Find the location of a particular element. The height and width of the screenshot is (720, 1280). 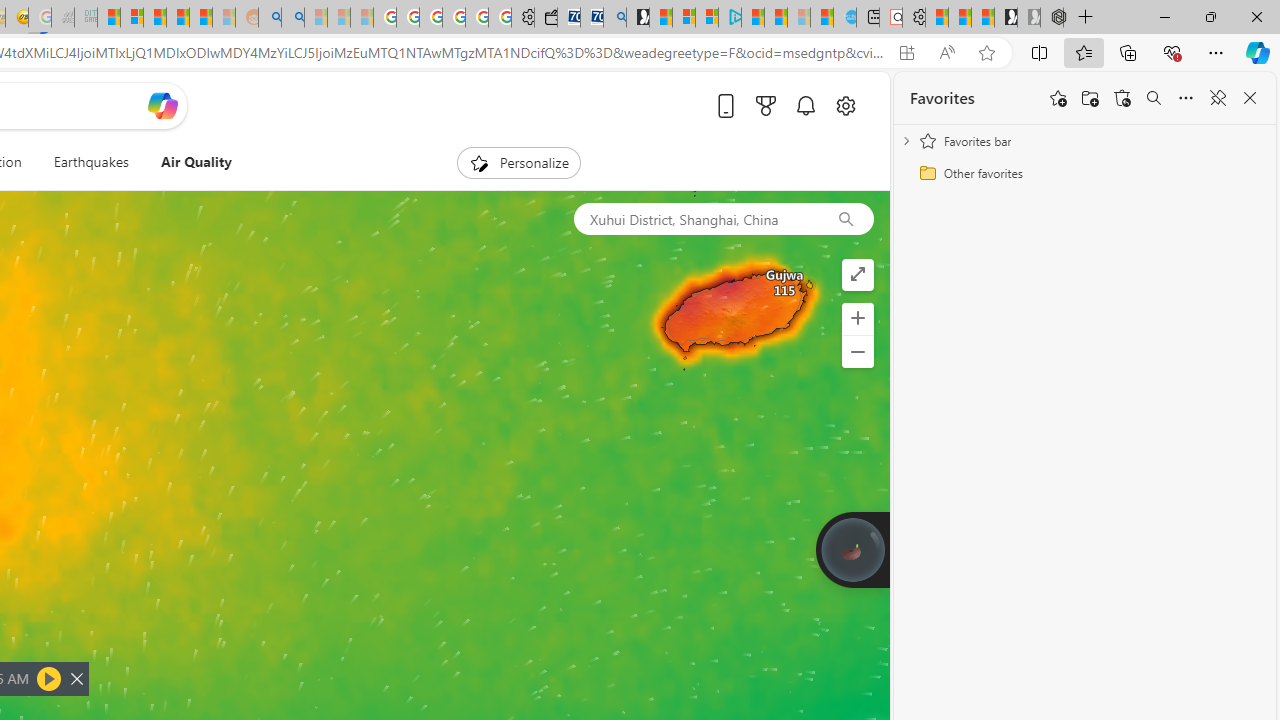

Join us in planting real trees to help our planet! is located at coordinates (852, 548).